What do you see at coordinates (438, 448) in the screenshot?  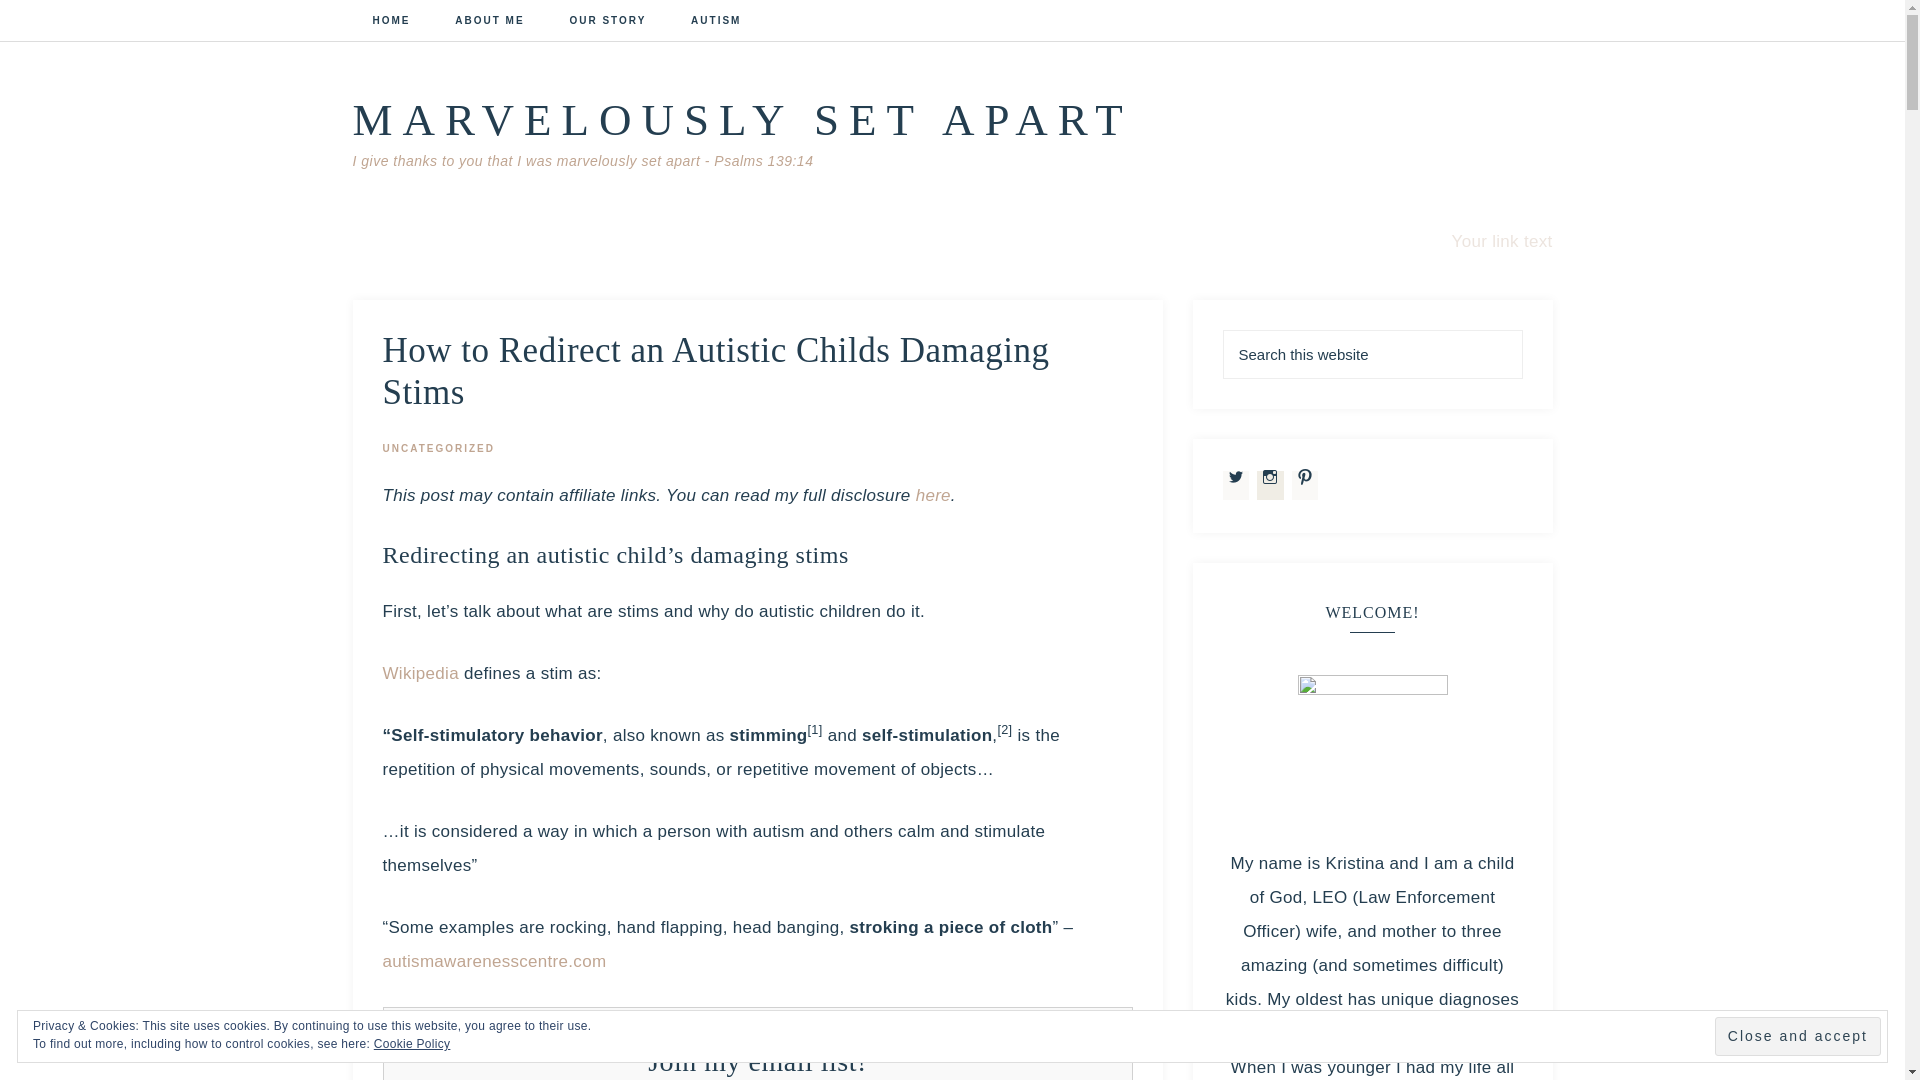 I see `UNCATEGORIZED` at bounding box center [438, 448].